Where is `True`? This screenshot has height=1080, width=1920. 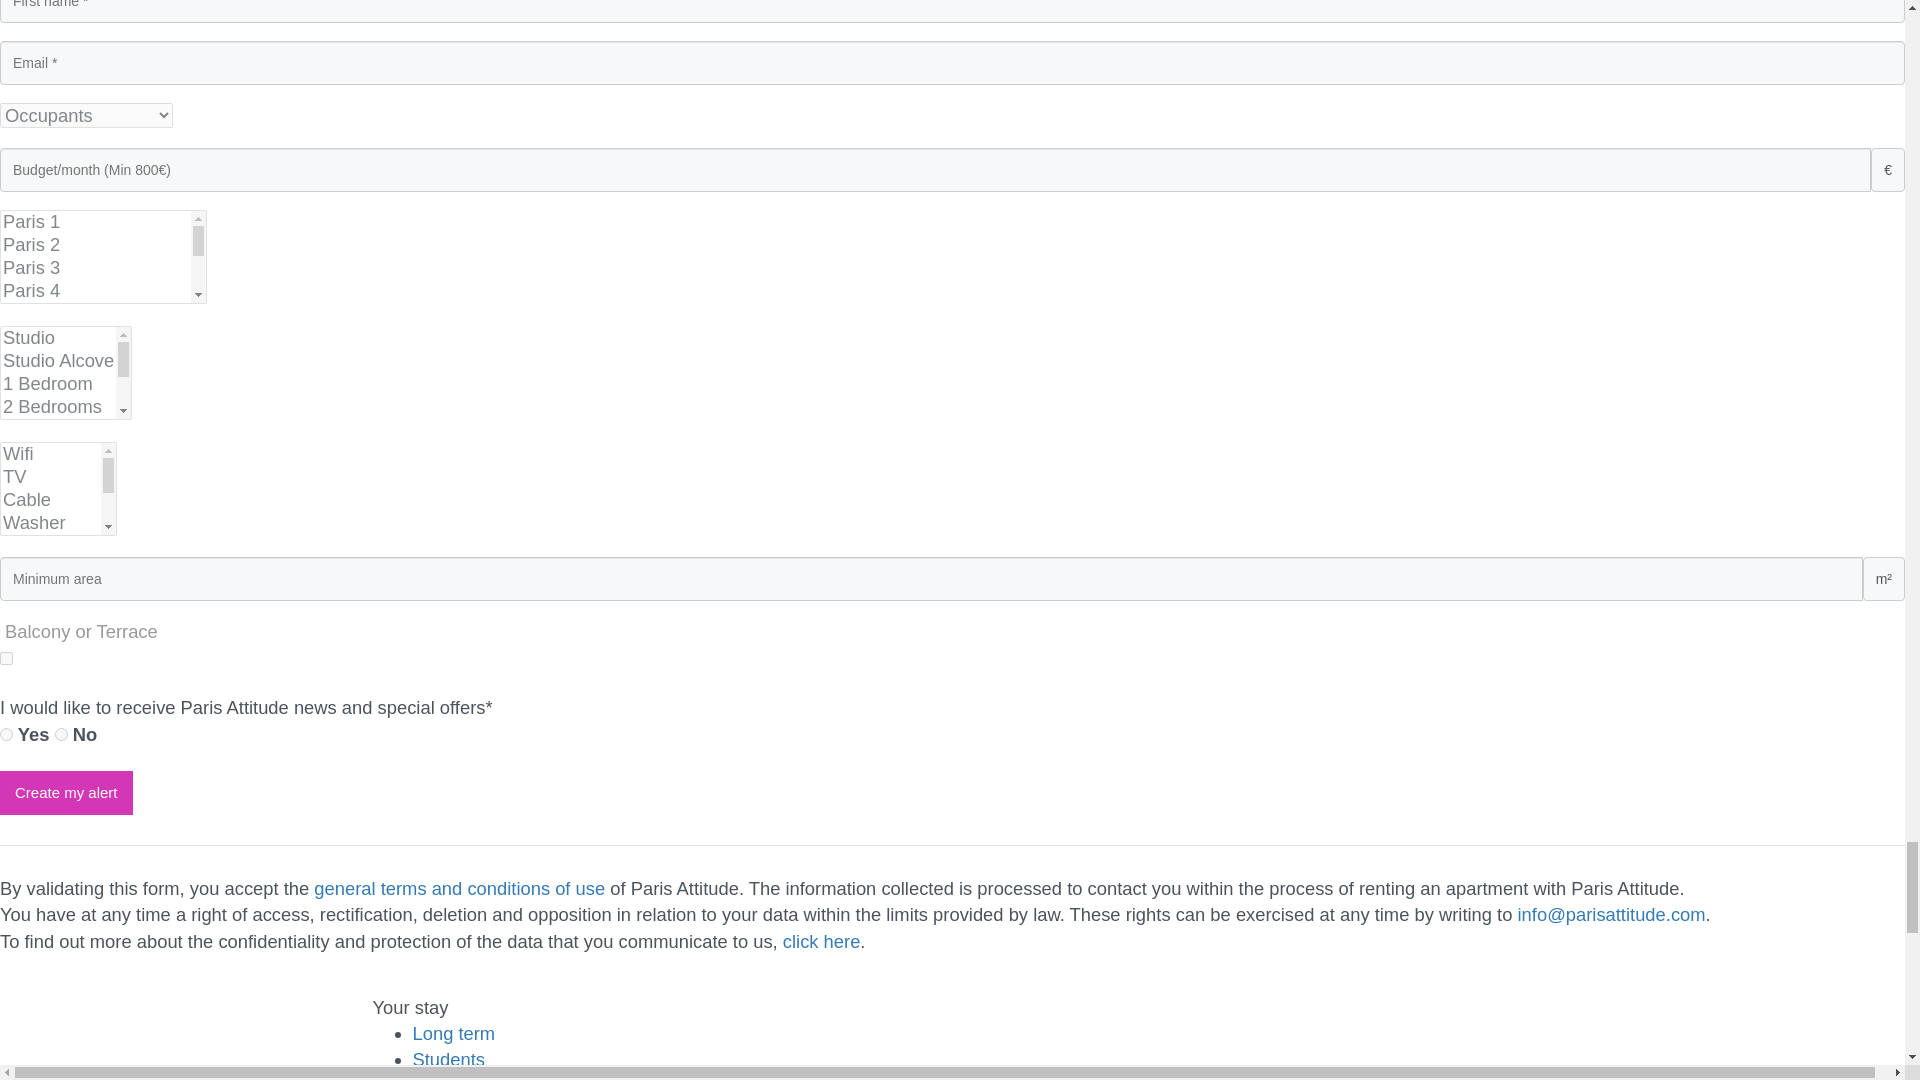 True is located at coordinates (6, 734).